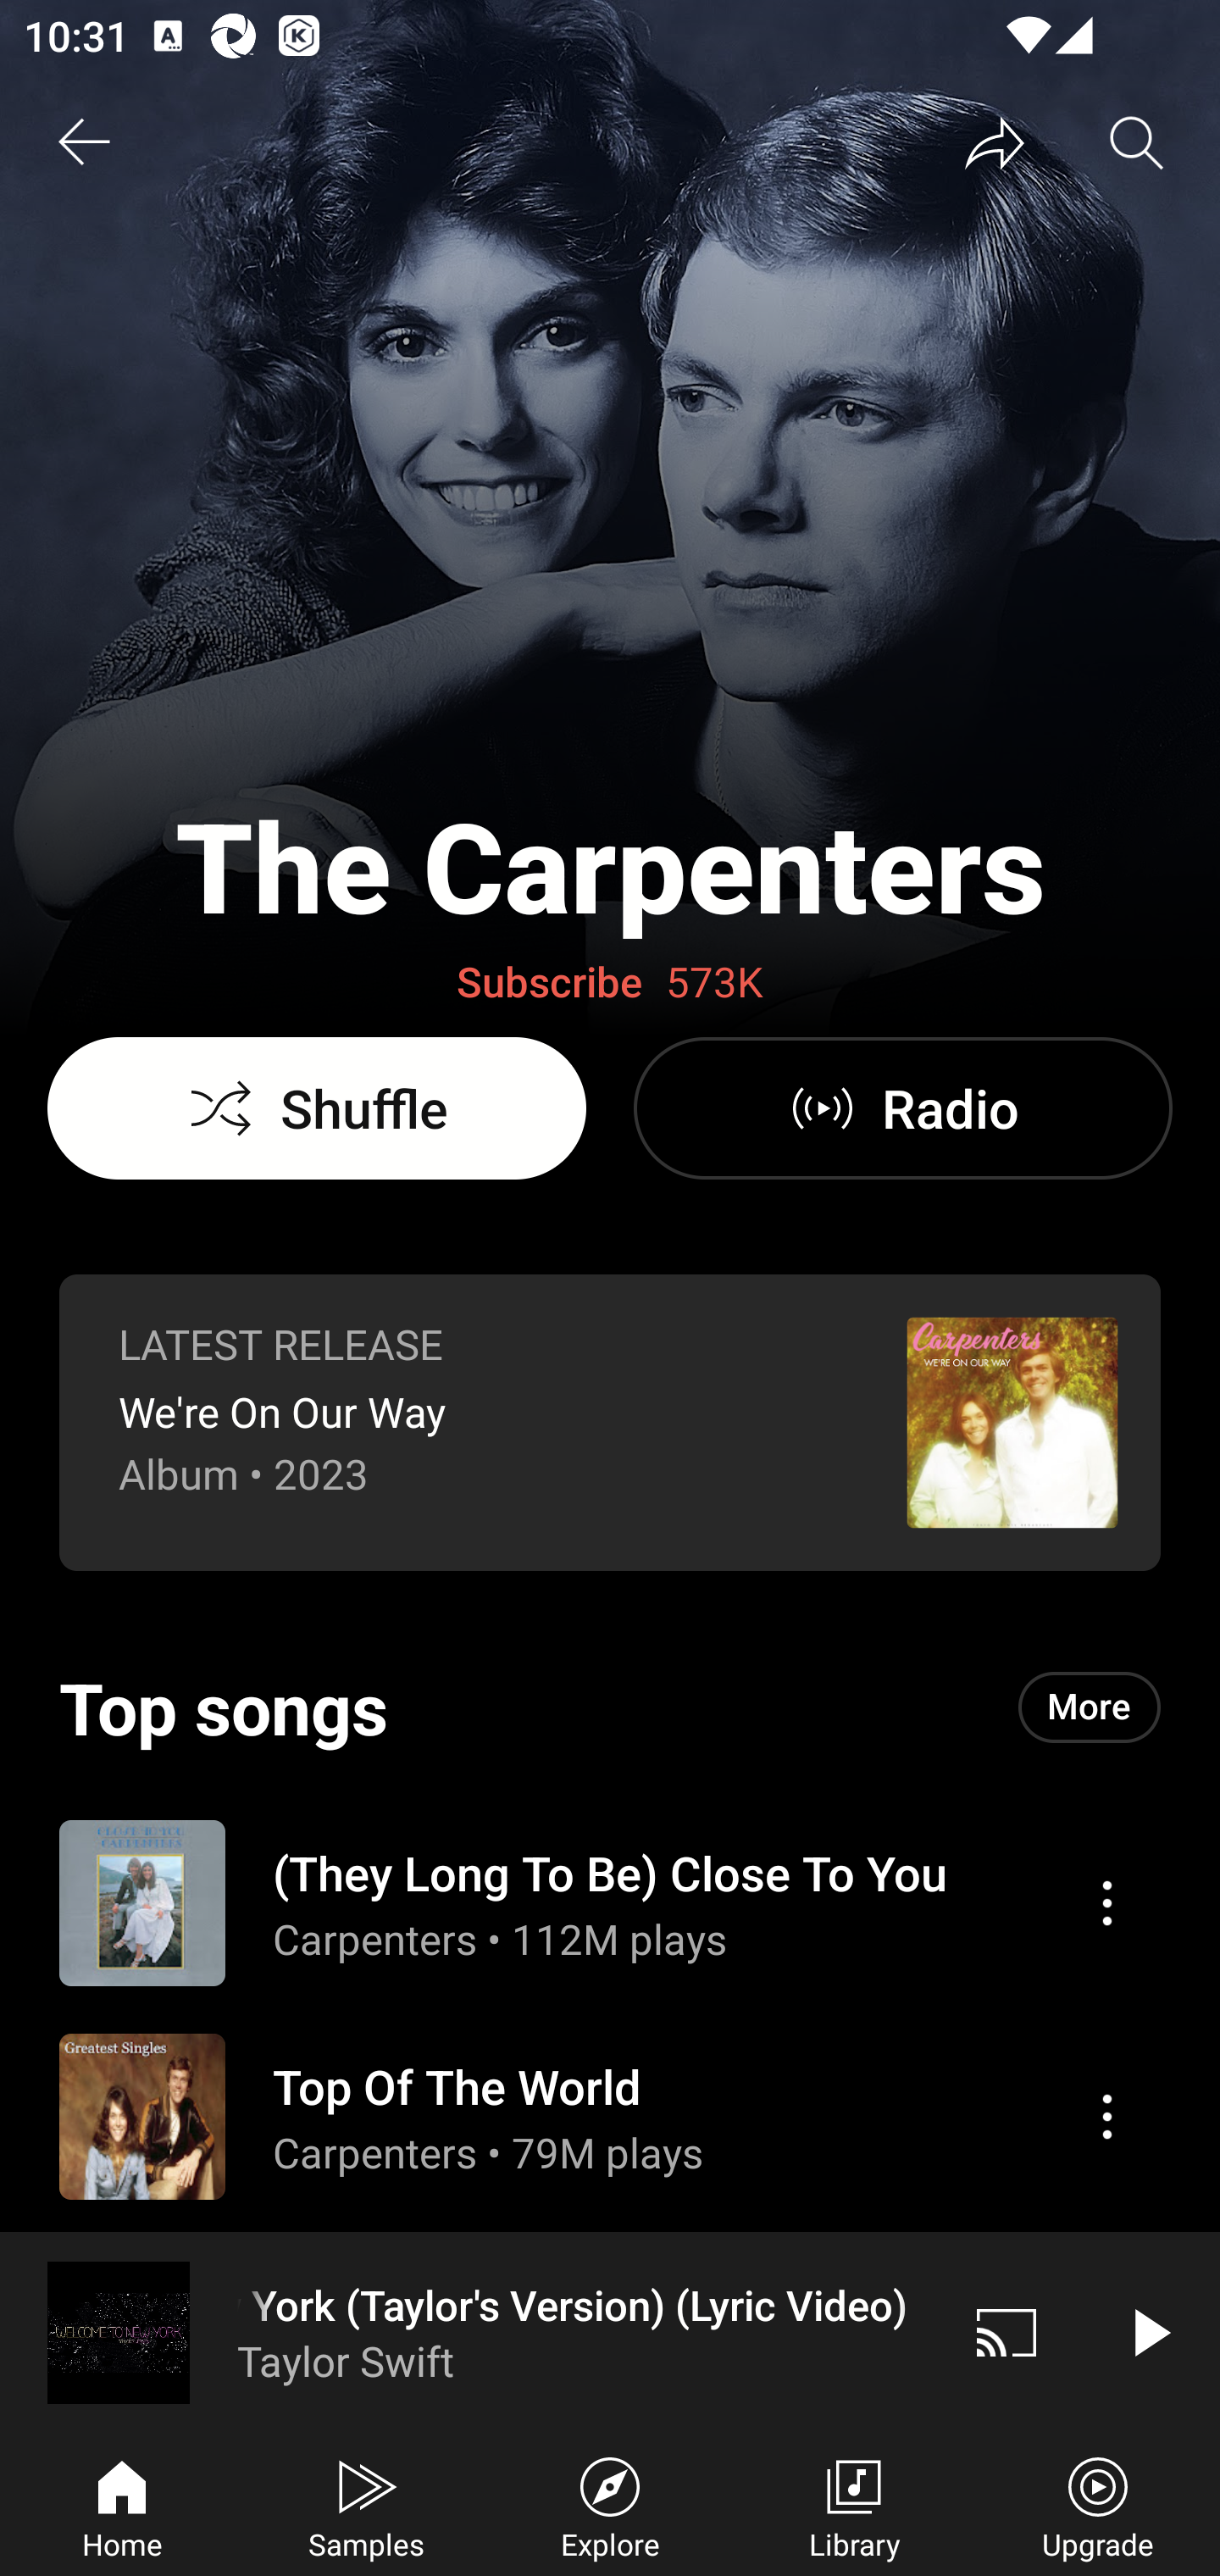 The image size is (1220, 2576). Describe the element at coordinates (902, 1108) in the screenshot. I see `Radio` at that location.